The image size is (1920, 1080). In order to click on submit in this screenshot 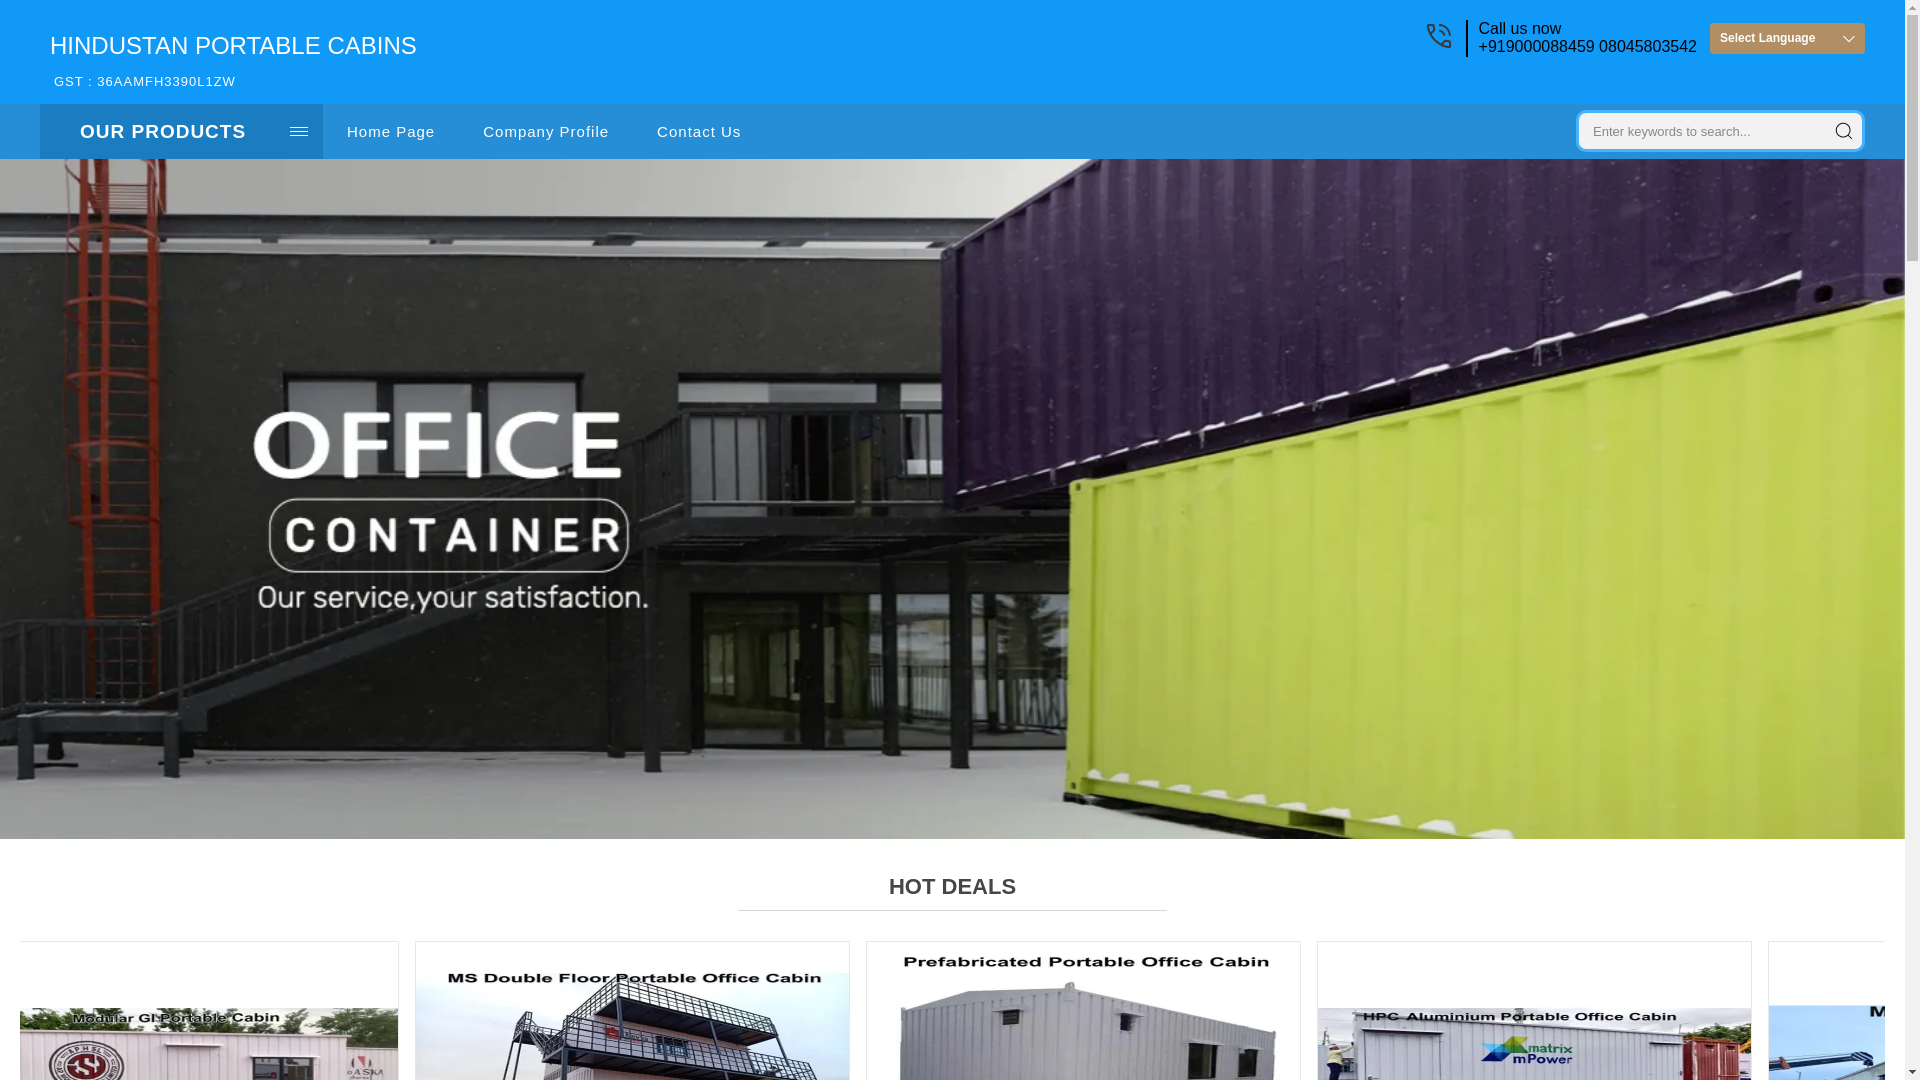, I will do `click(232, 61)`.